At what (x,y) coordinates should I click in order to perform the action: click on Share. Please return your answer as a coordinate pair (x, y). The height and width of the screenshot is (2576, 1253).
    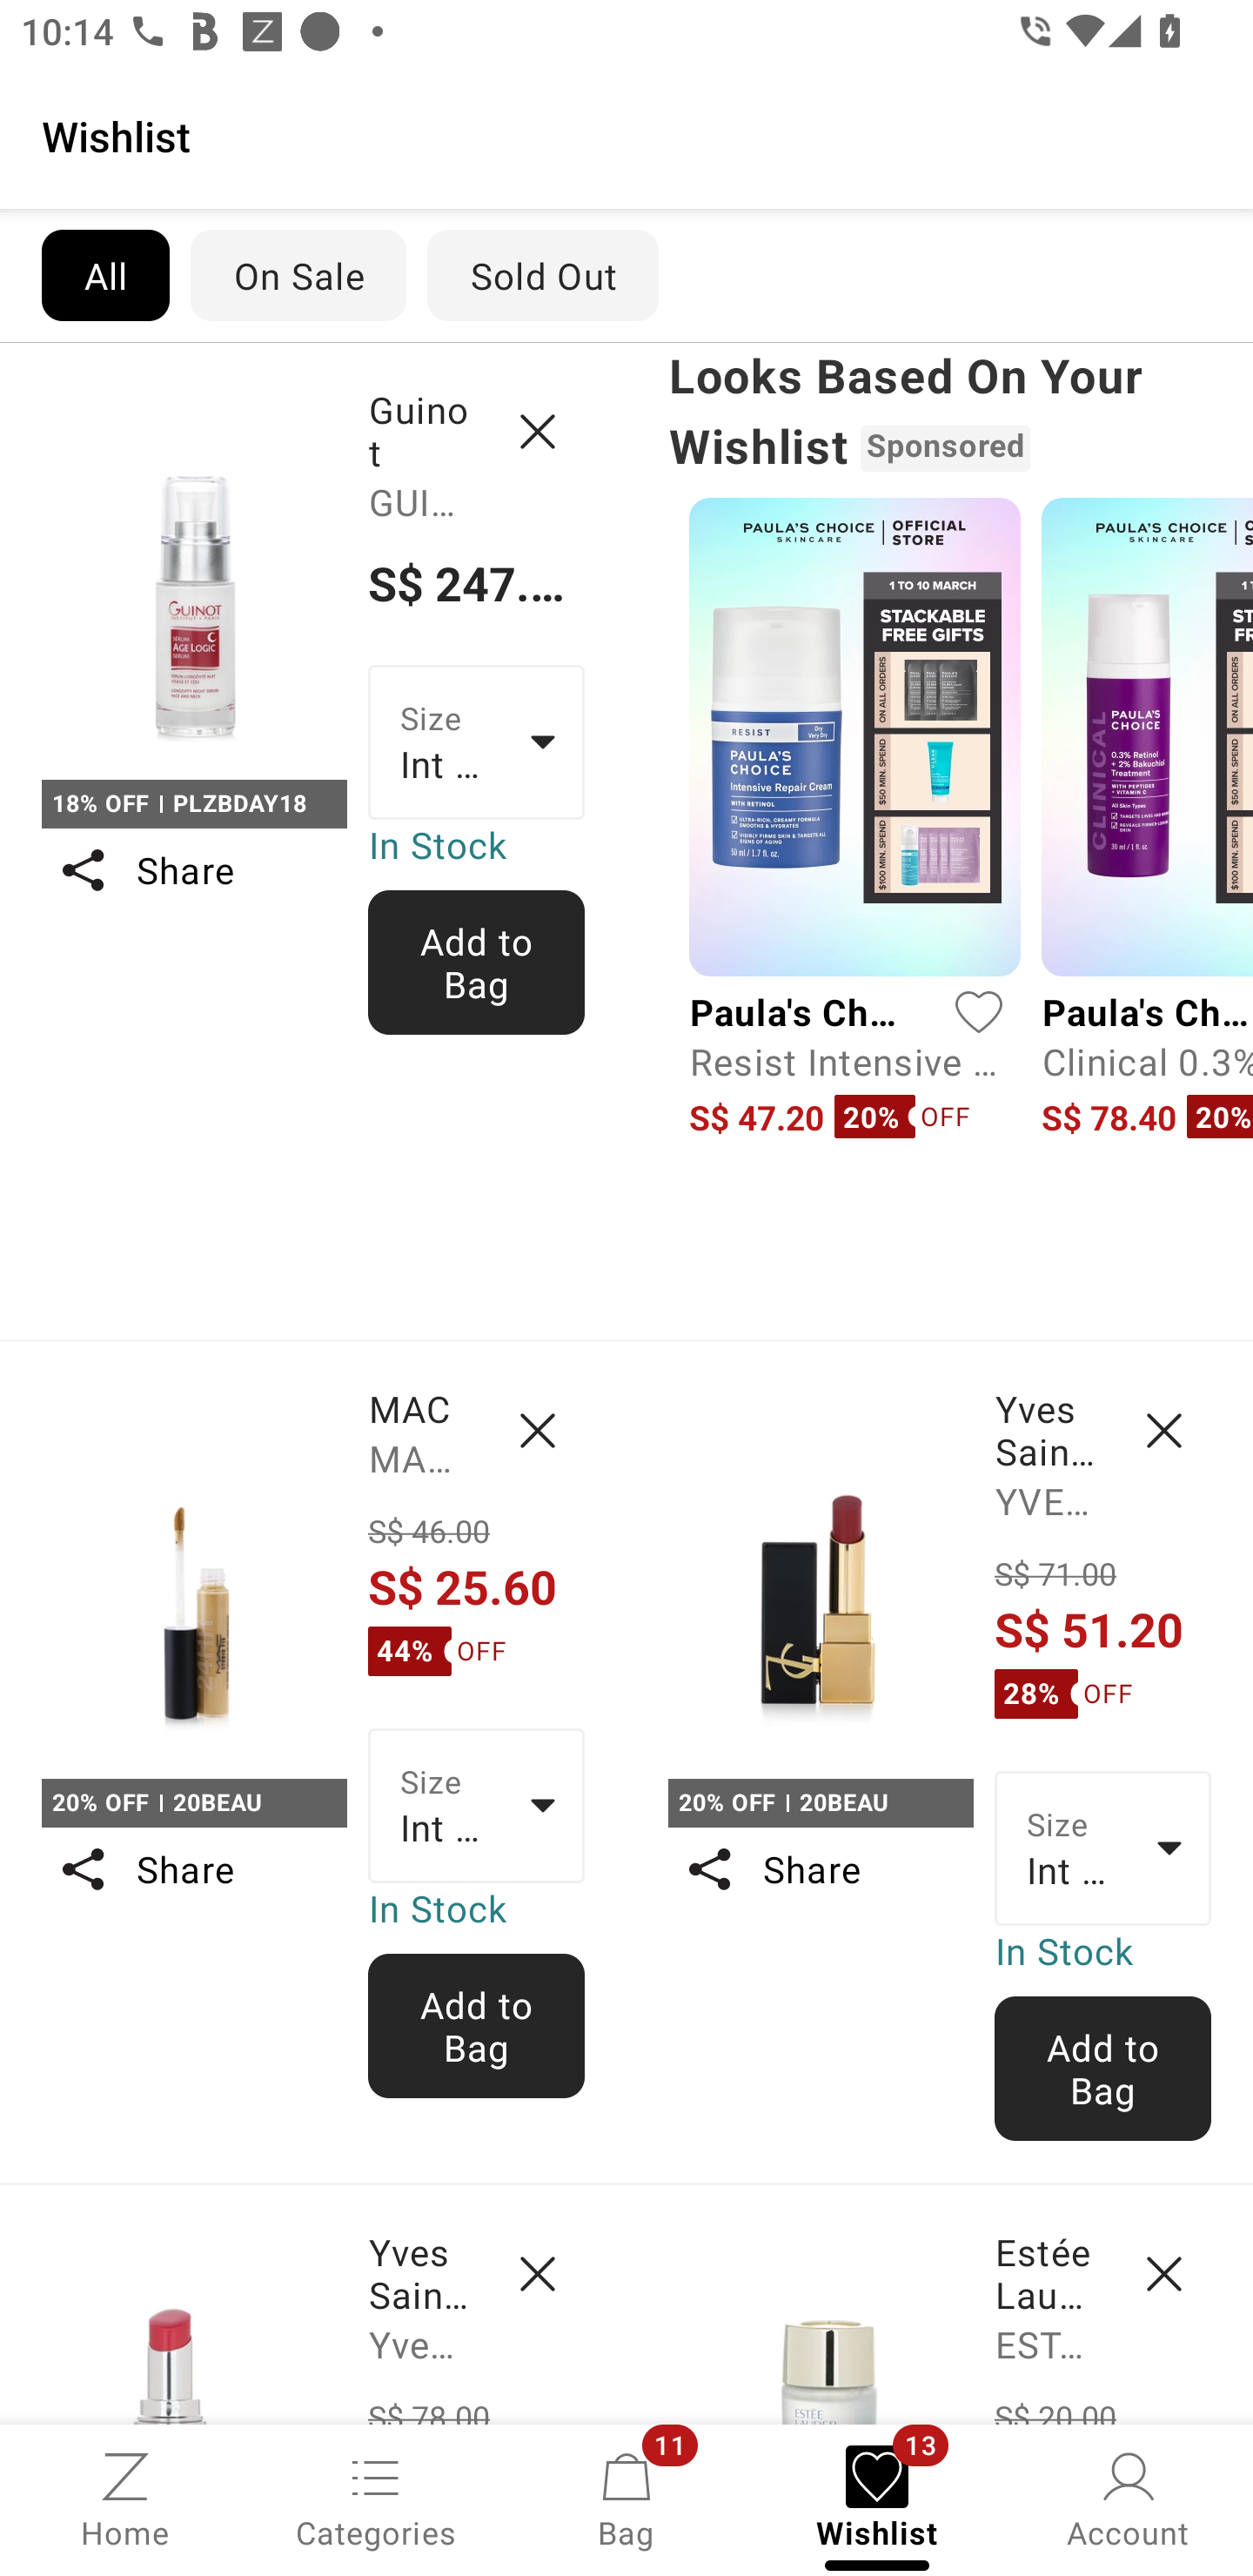
    Looking at the image, I should click on (193, 870).